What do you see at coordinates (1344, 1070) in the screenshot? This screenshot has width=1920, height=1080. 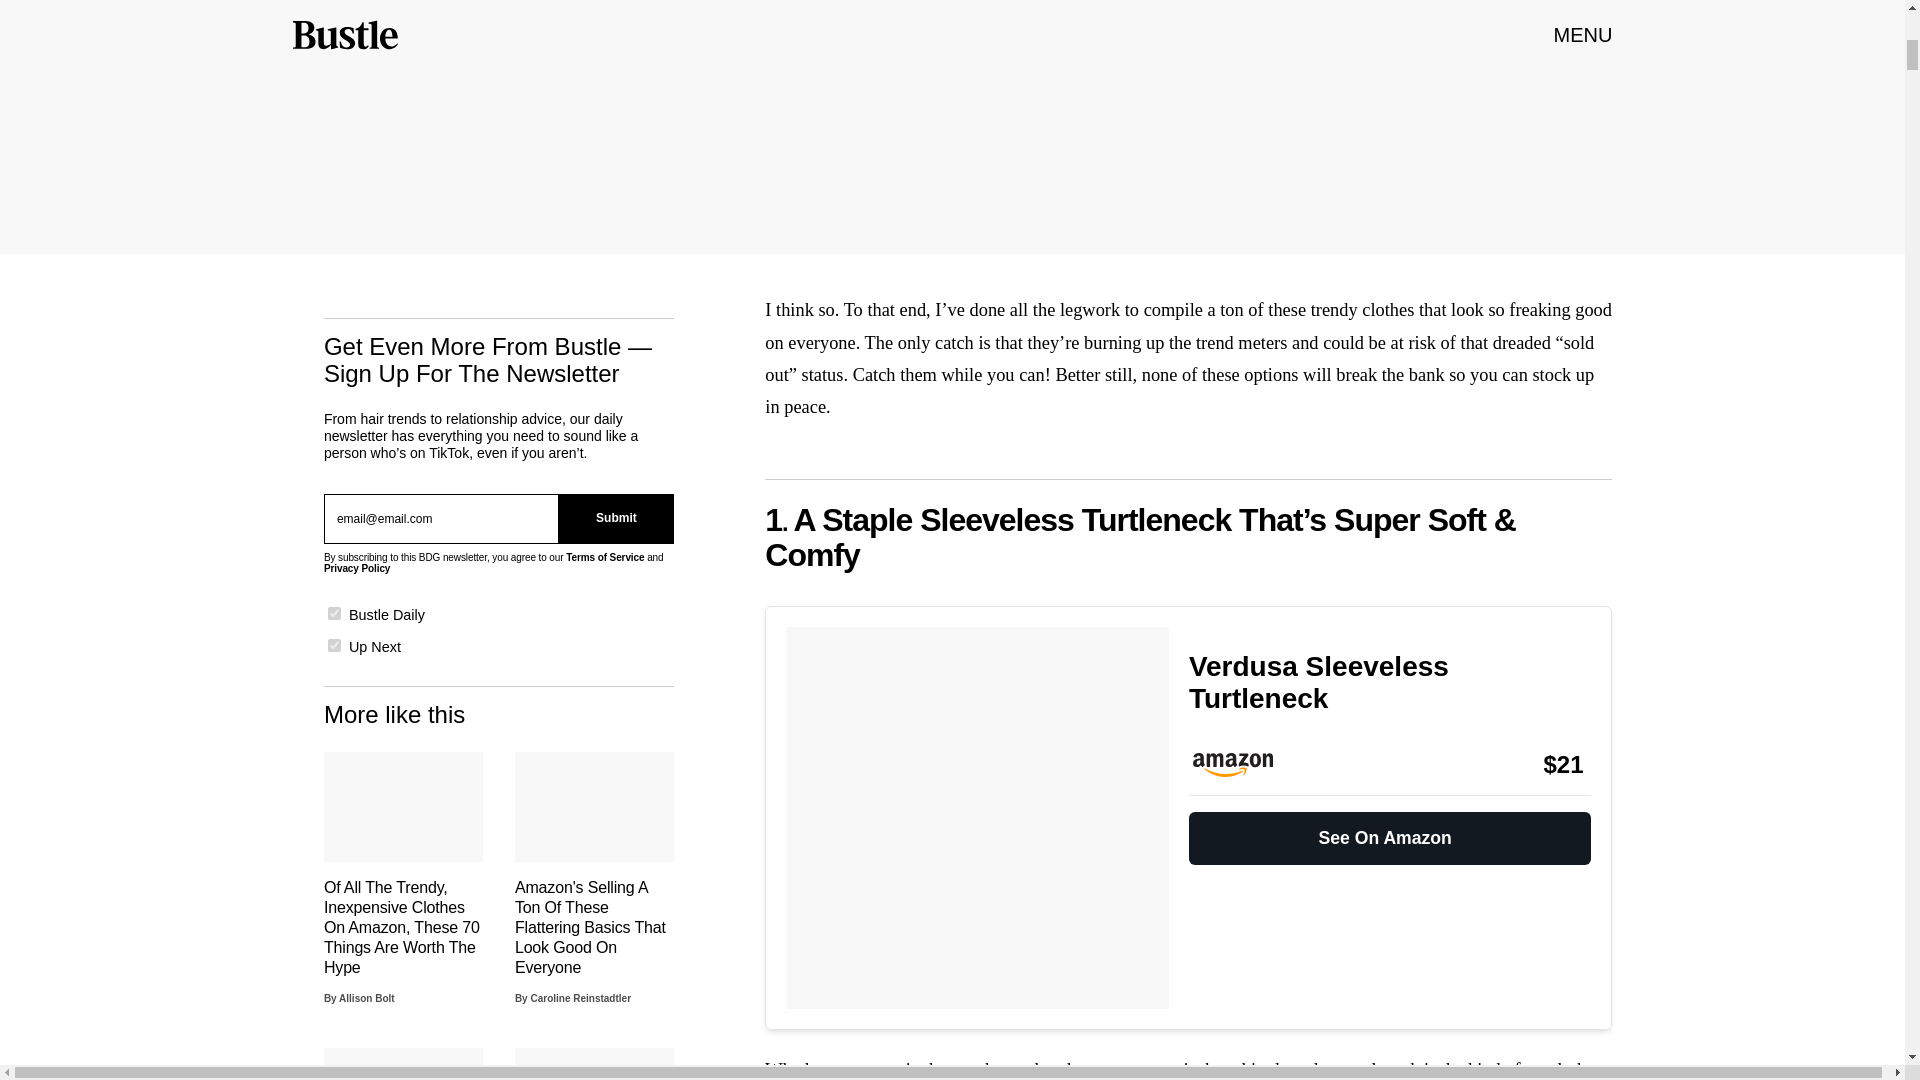 I see `sleeveless turtleneck` at bounding box center [1344, 1070].